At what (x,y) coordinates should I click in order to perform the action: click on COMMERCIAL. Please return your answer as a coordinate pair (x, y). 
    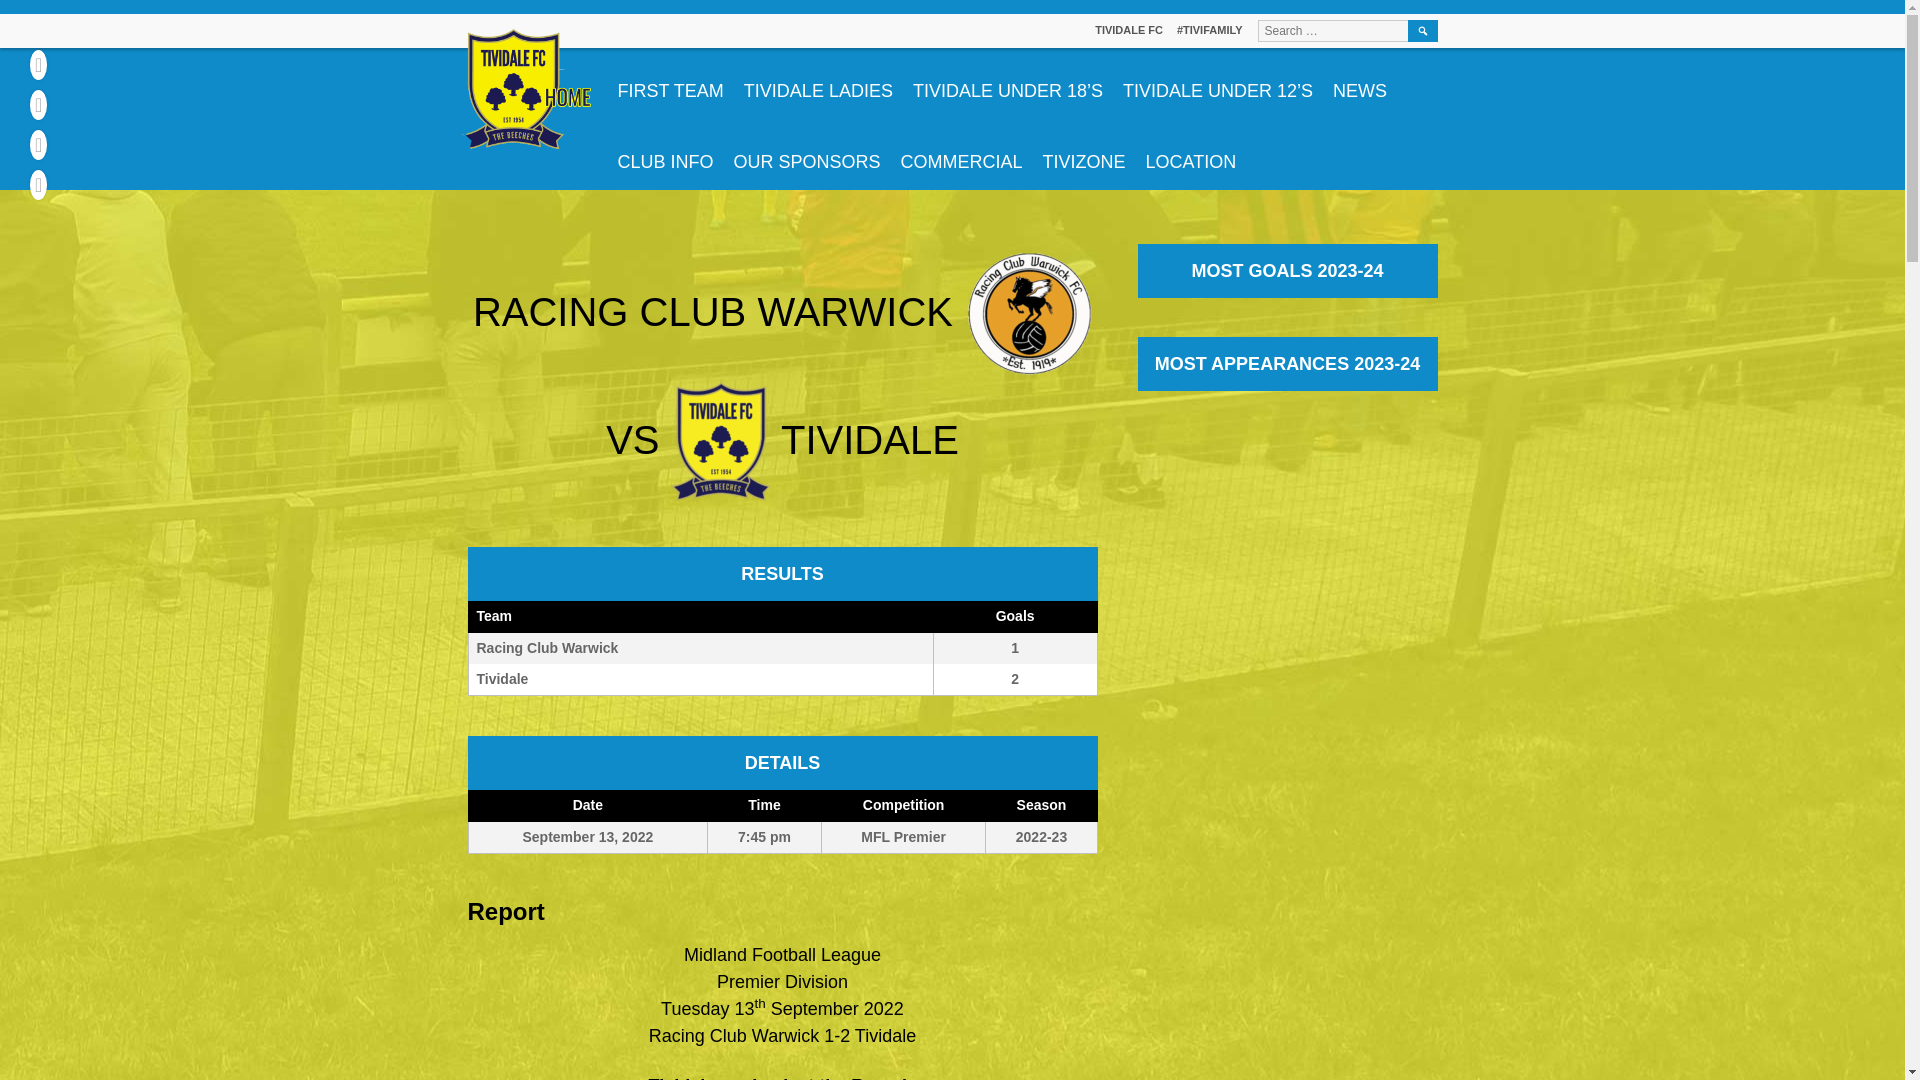
    Looking at the image, I should click on (1360, 82).